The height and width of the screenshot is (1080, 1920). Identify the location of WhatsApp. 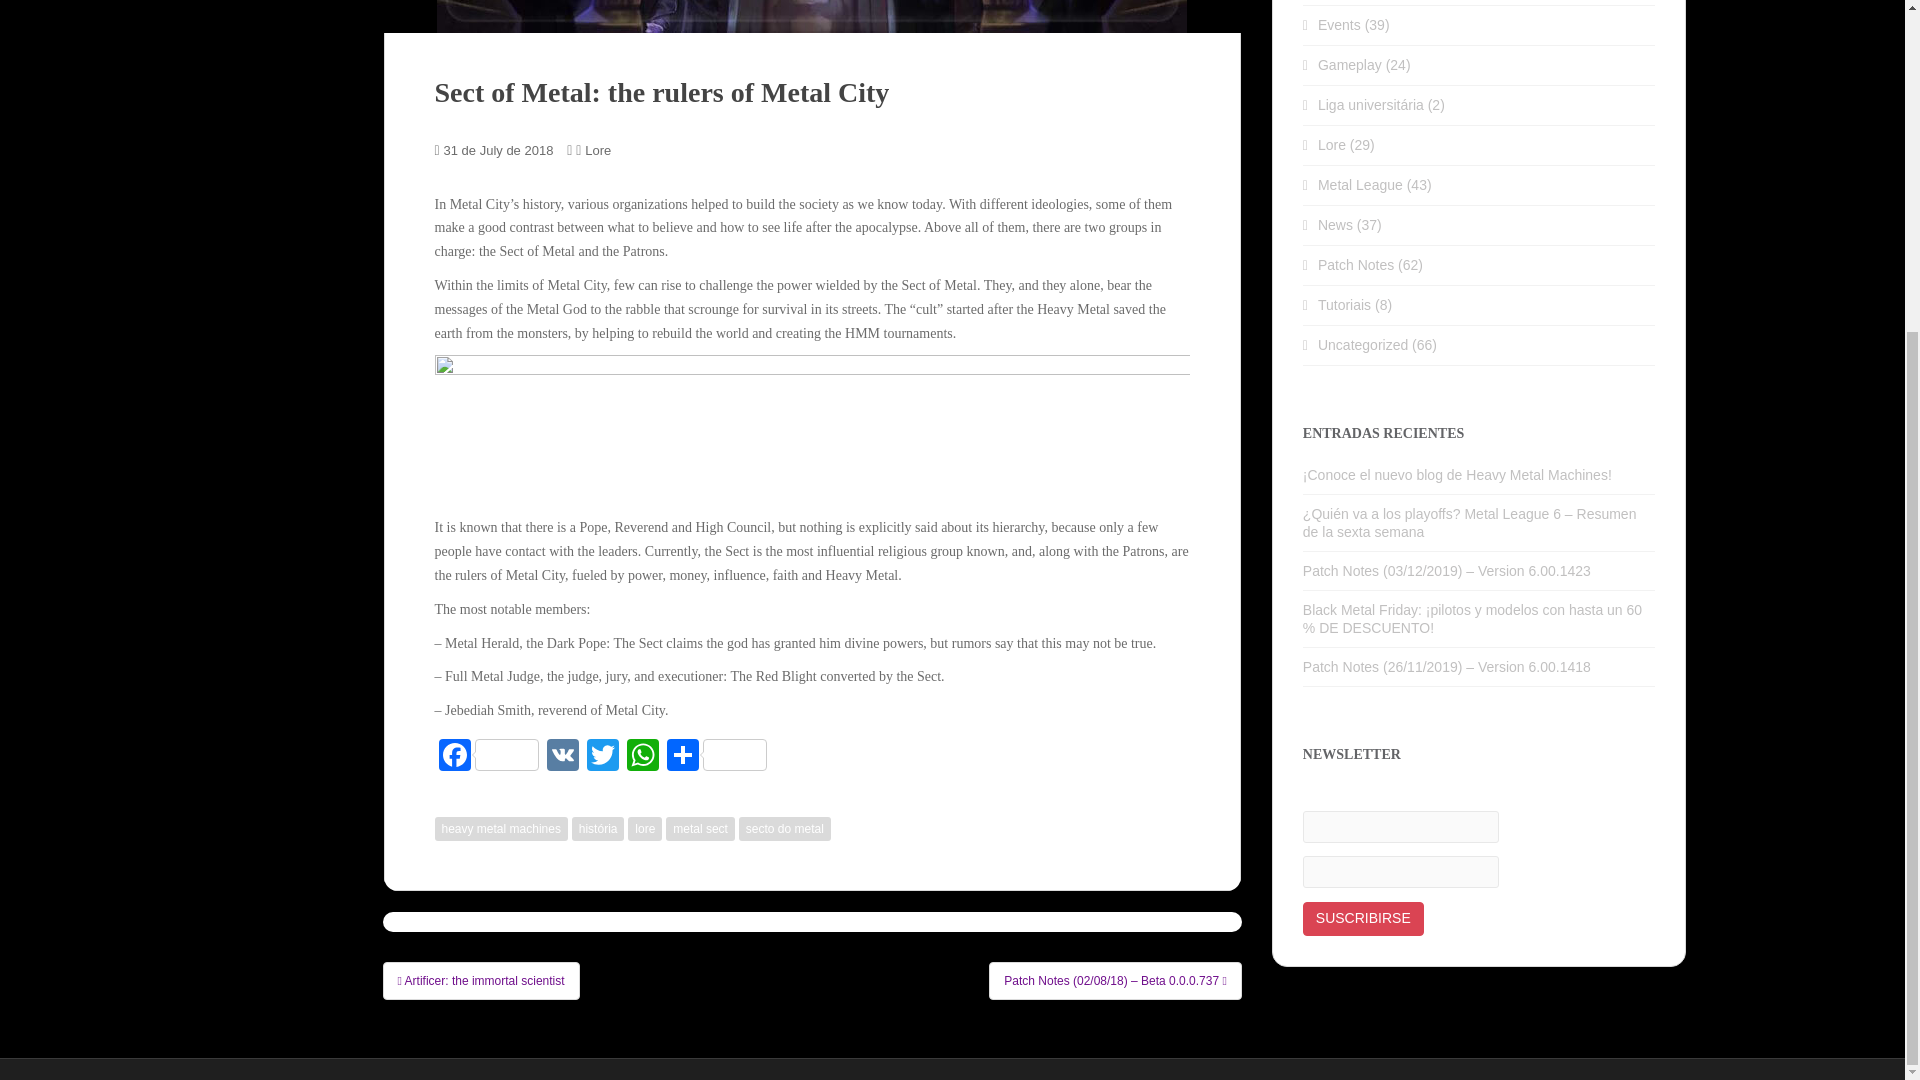
(642, 757).